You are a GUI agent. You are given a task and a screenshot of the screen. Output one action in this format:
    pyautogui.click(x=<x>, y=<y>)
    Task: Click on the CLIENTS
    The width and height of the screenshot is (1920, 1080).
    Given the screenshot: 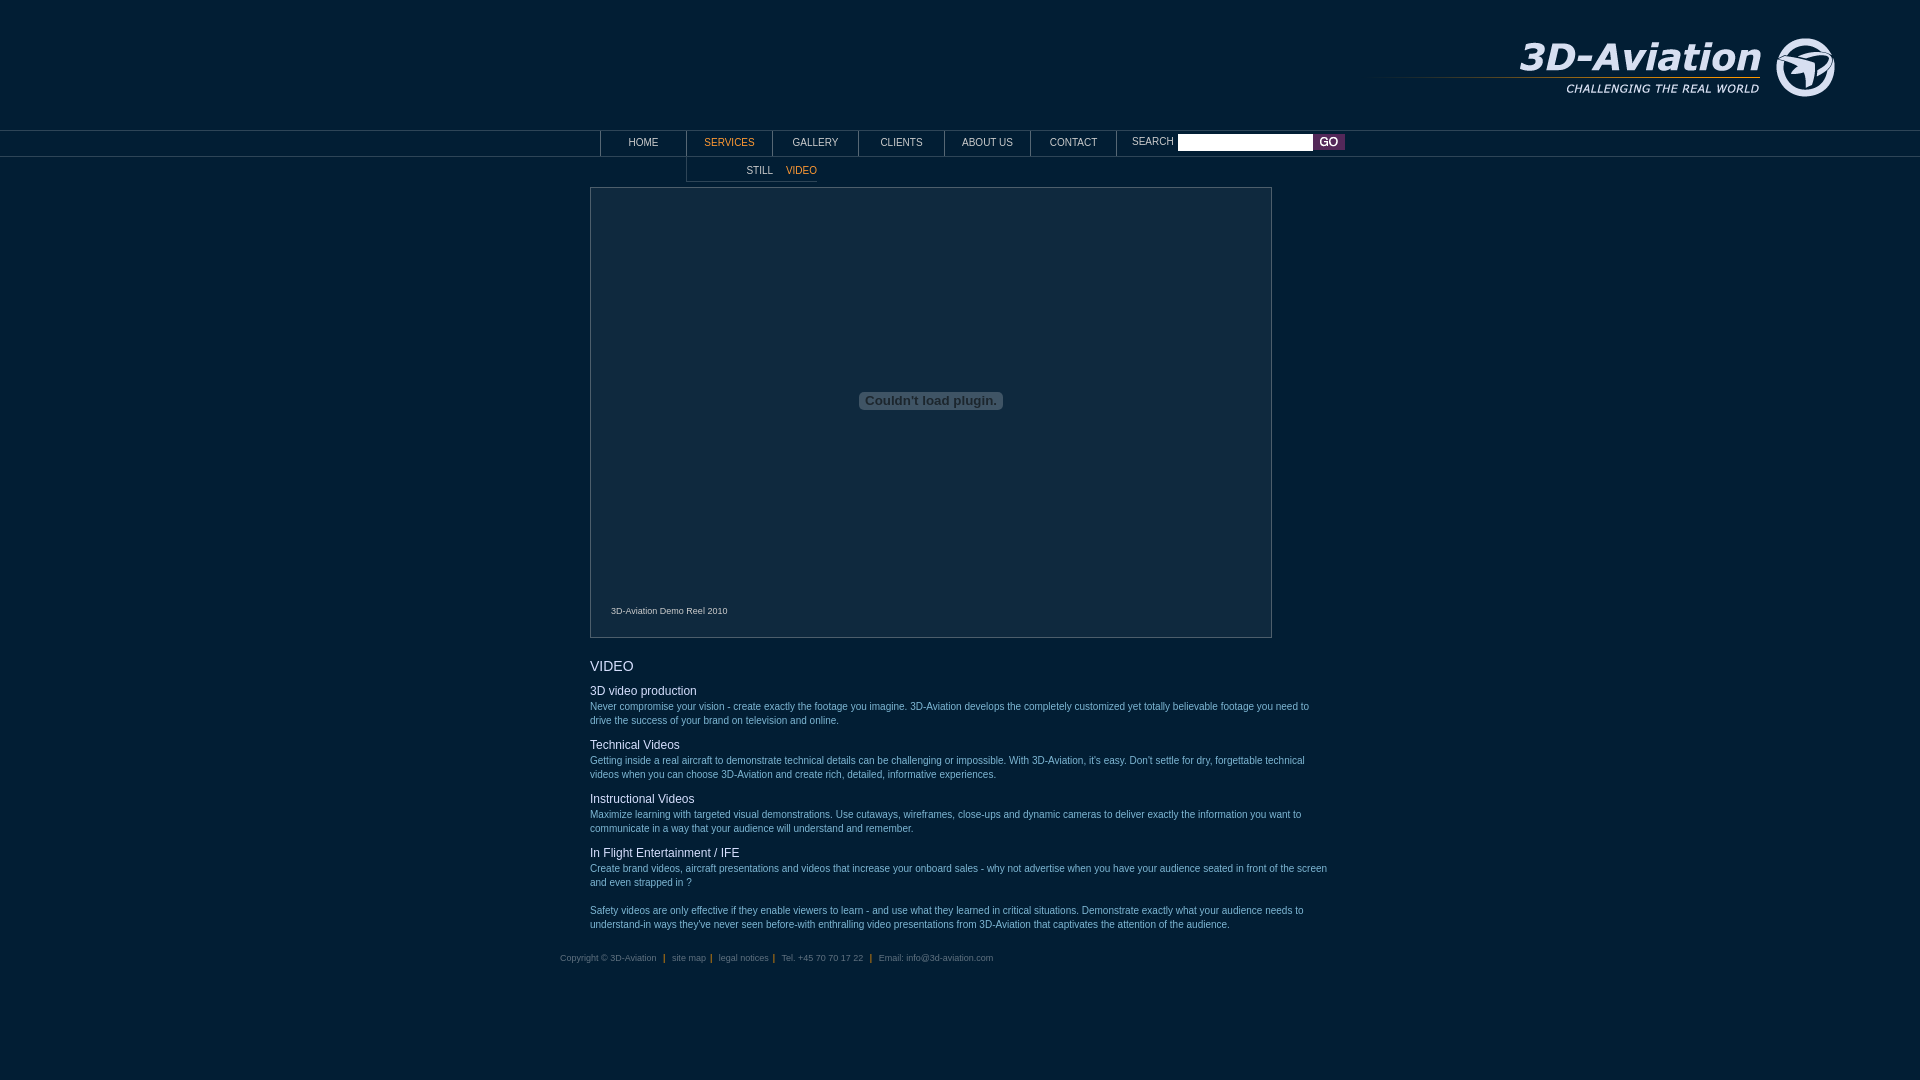 What is the action you would take?
    pyautogui.click(x=902, y=143)
    